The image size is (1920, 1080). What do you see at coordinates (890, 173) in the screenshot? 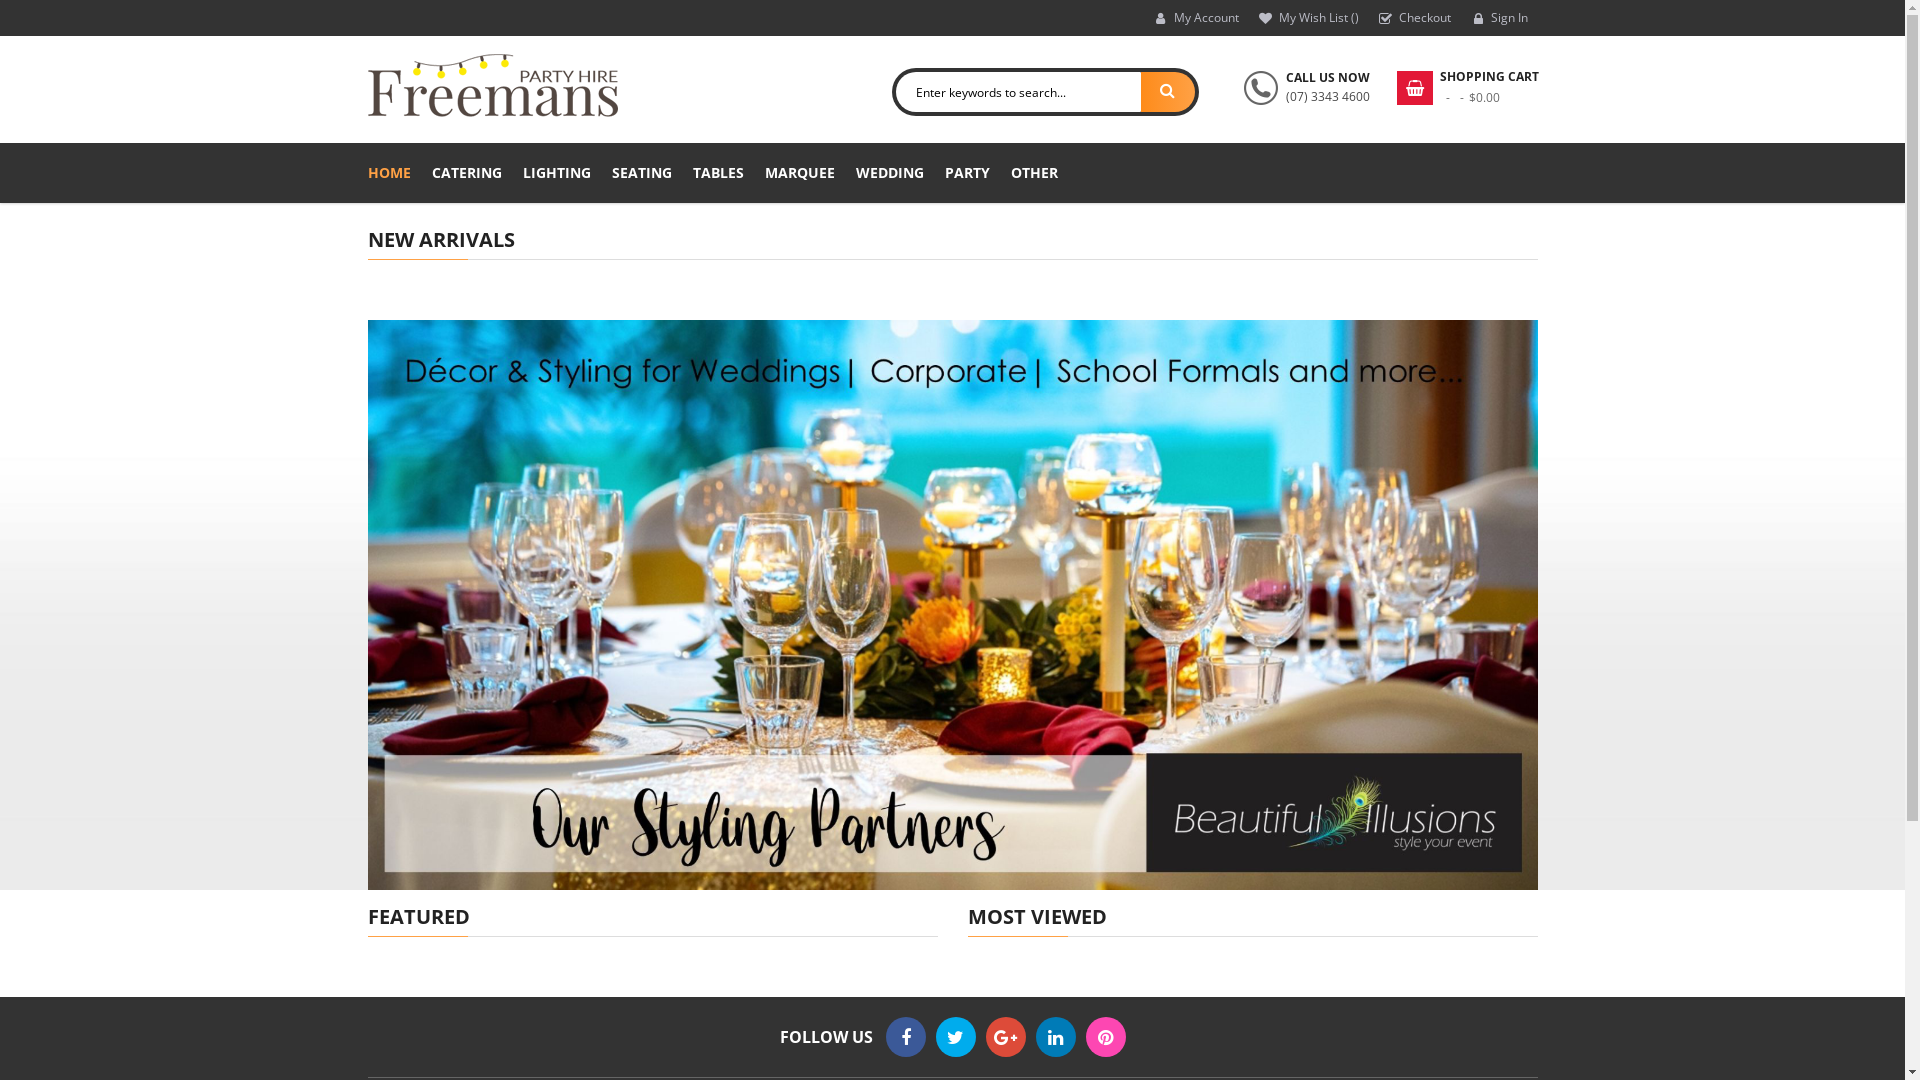
I see `WEDDING` at bounding box center [890, 173].